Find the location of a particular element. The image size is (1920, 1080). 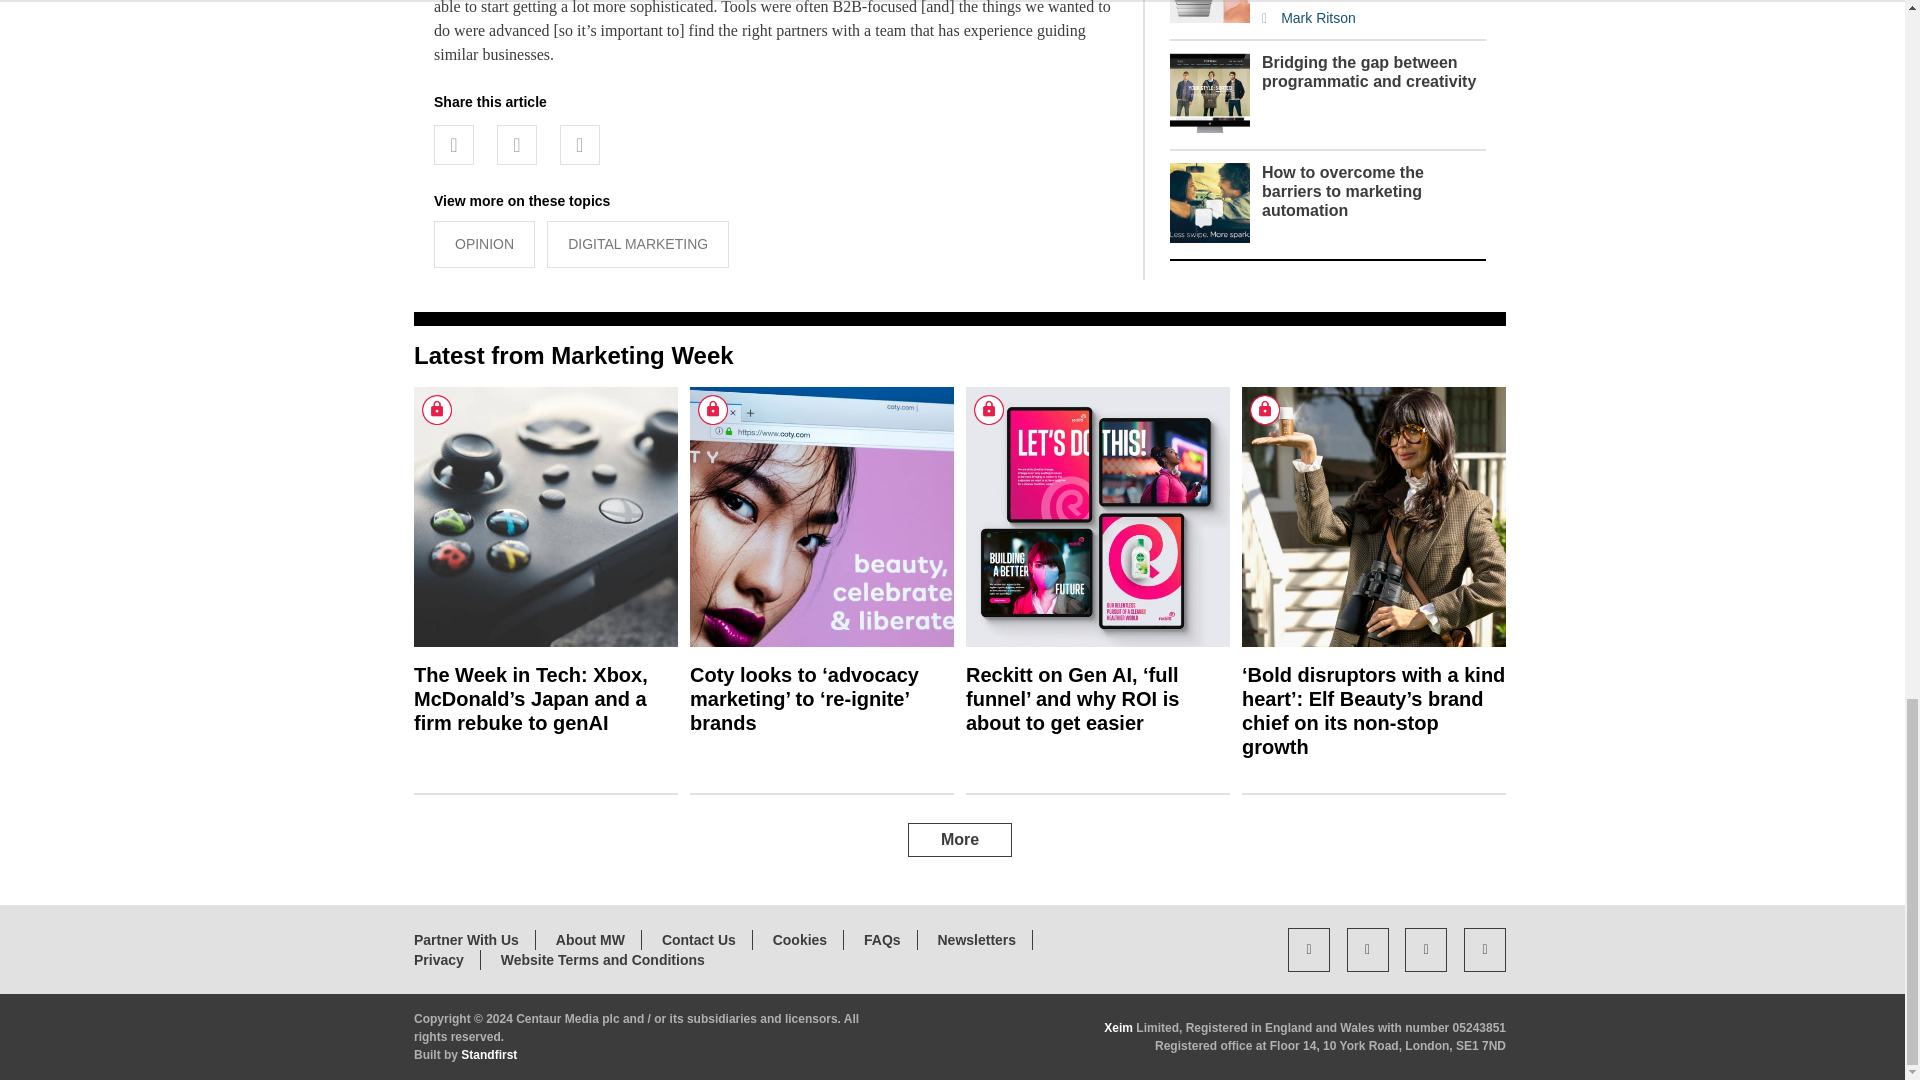

OPINION is located at coordinates (484, 244).